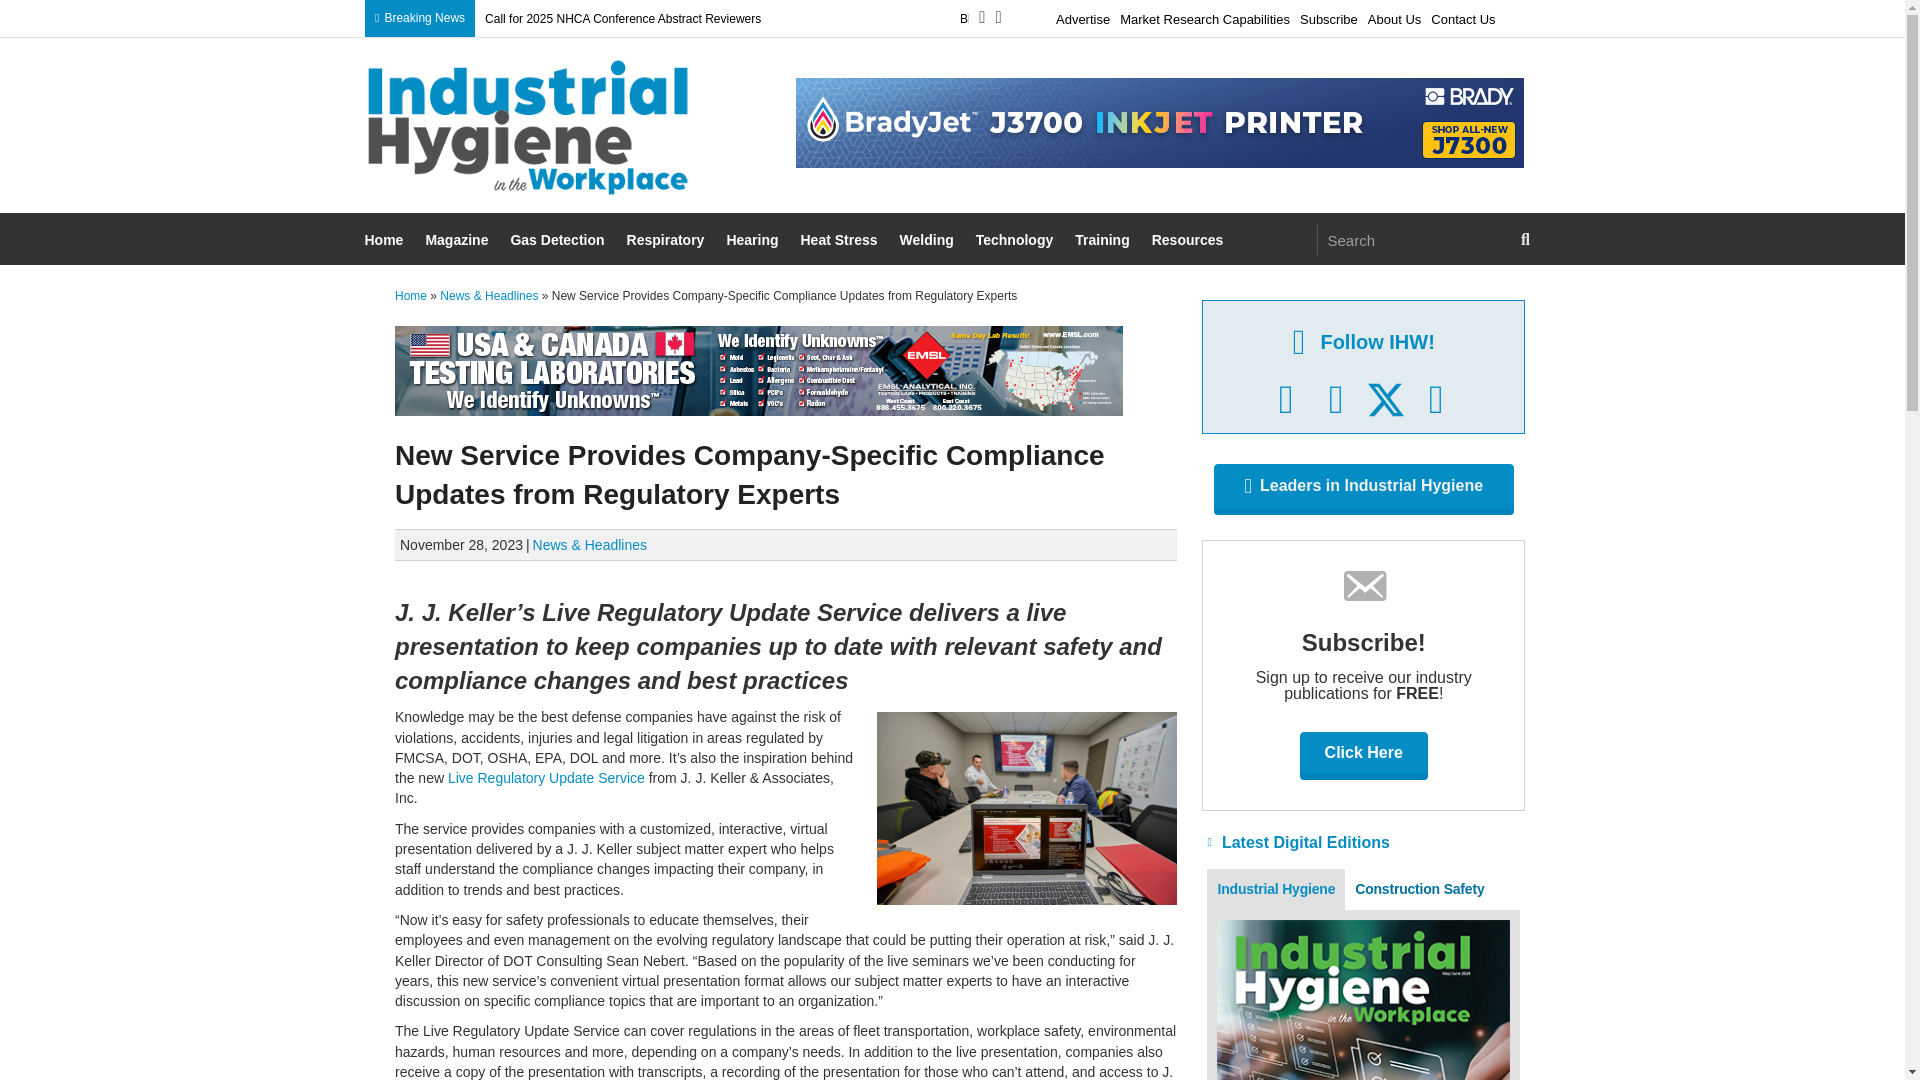 The image size is (1920, 1080). What do you see at coordinates (1017, 240) in the screenshot?
I see `Technology` at bounding box center [1017, 240].